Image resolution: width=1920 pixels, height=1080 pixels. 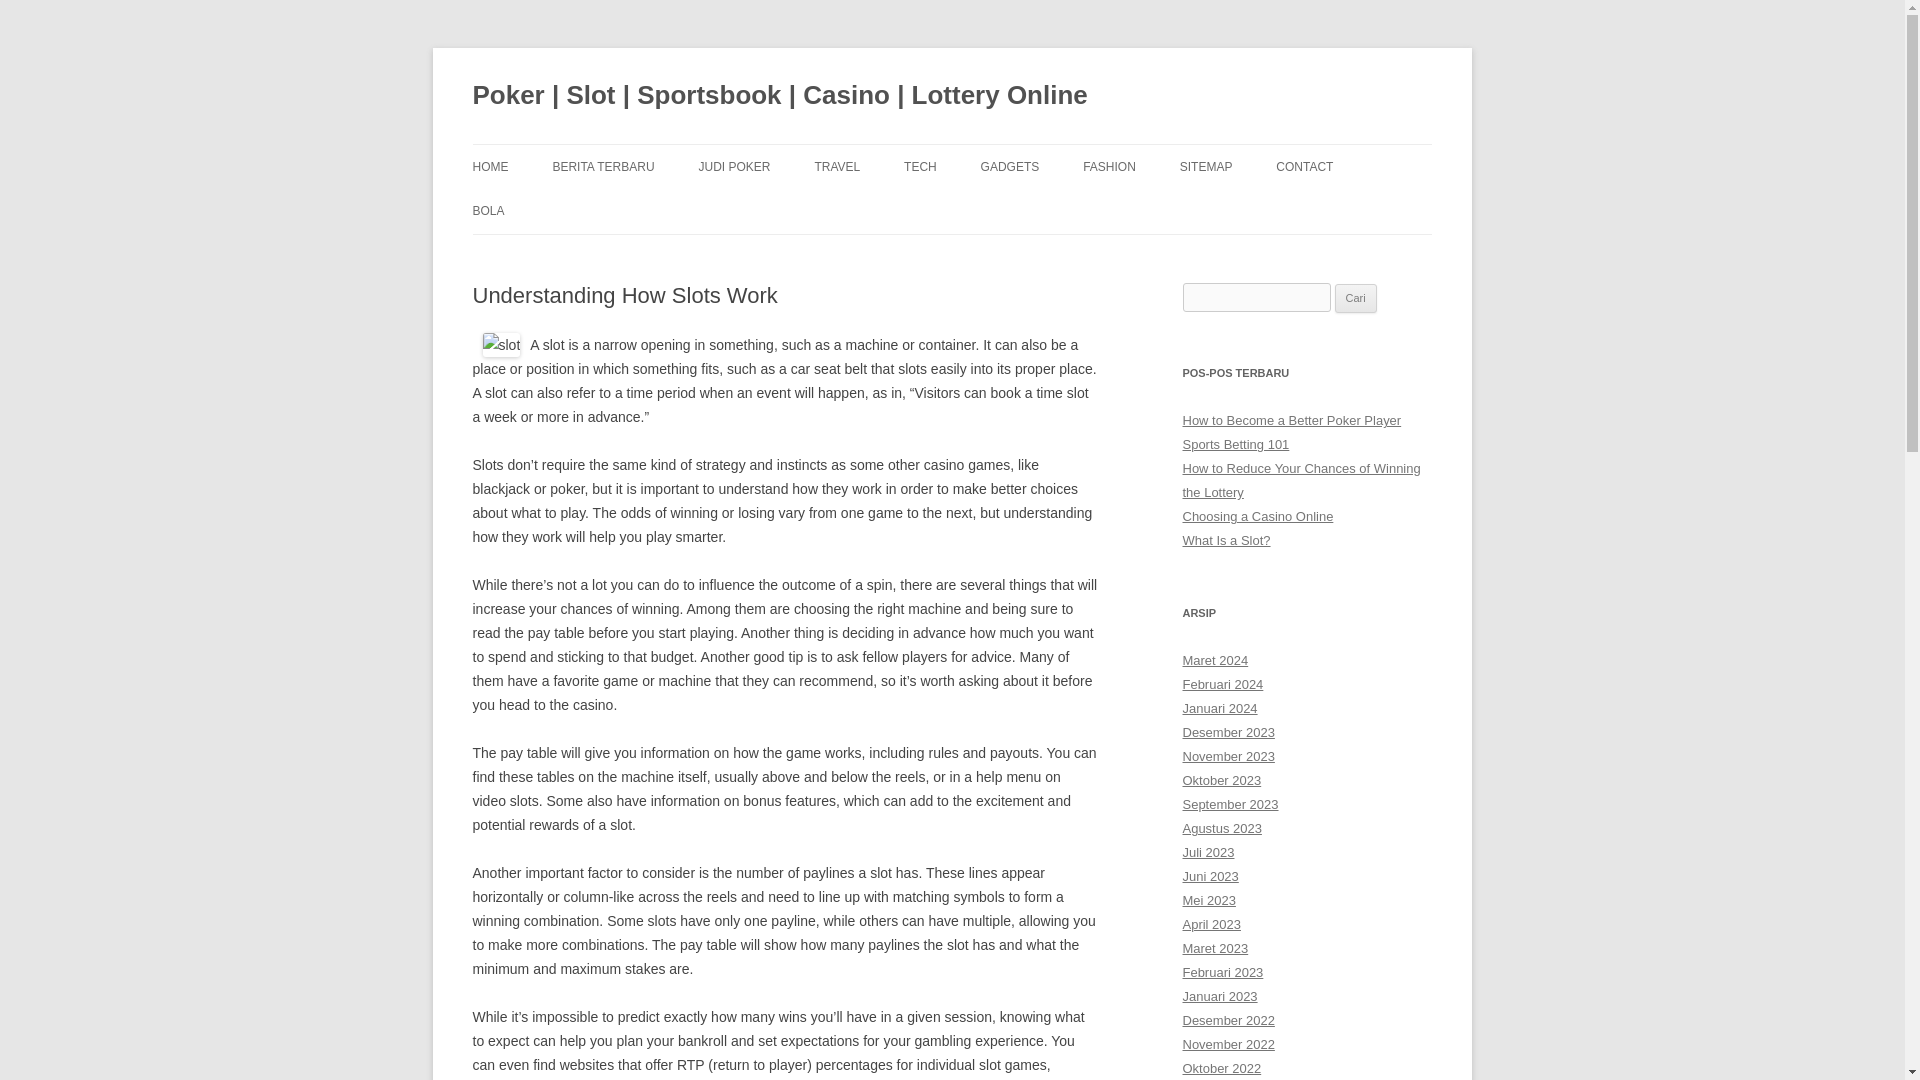 I want to click on Juni 2023, so click(x=1210, y=876).